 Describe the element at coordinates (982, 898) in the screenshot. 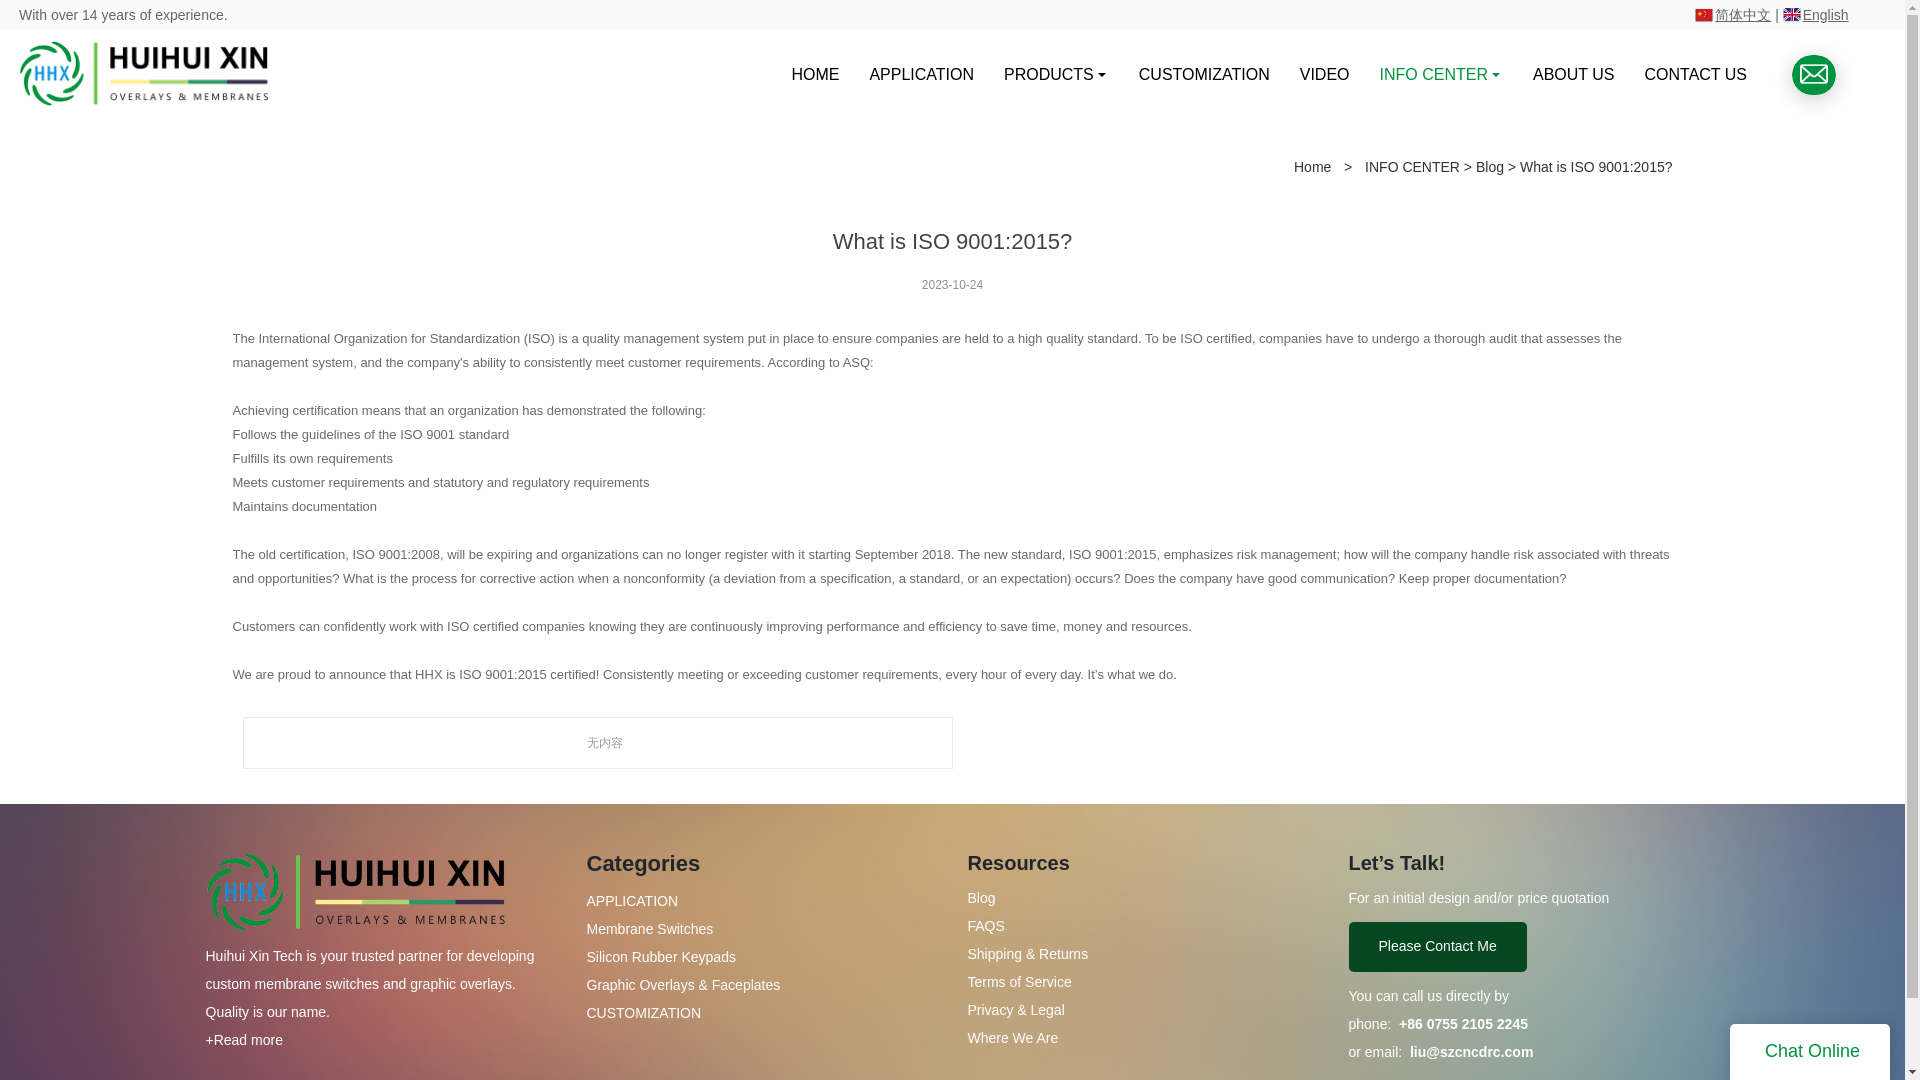

I see `Blog` at that location.